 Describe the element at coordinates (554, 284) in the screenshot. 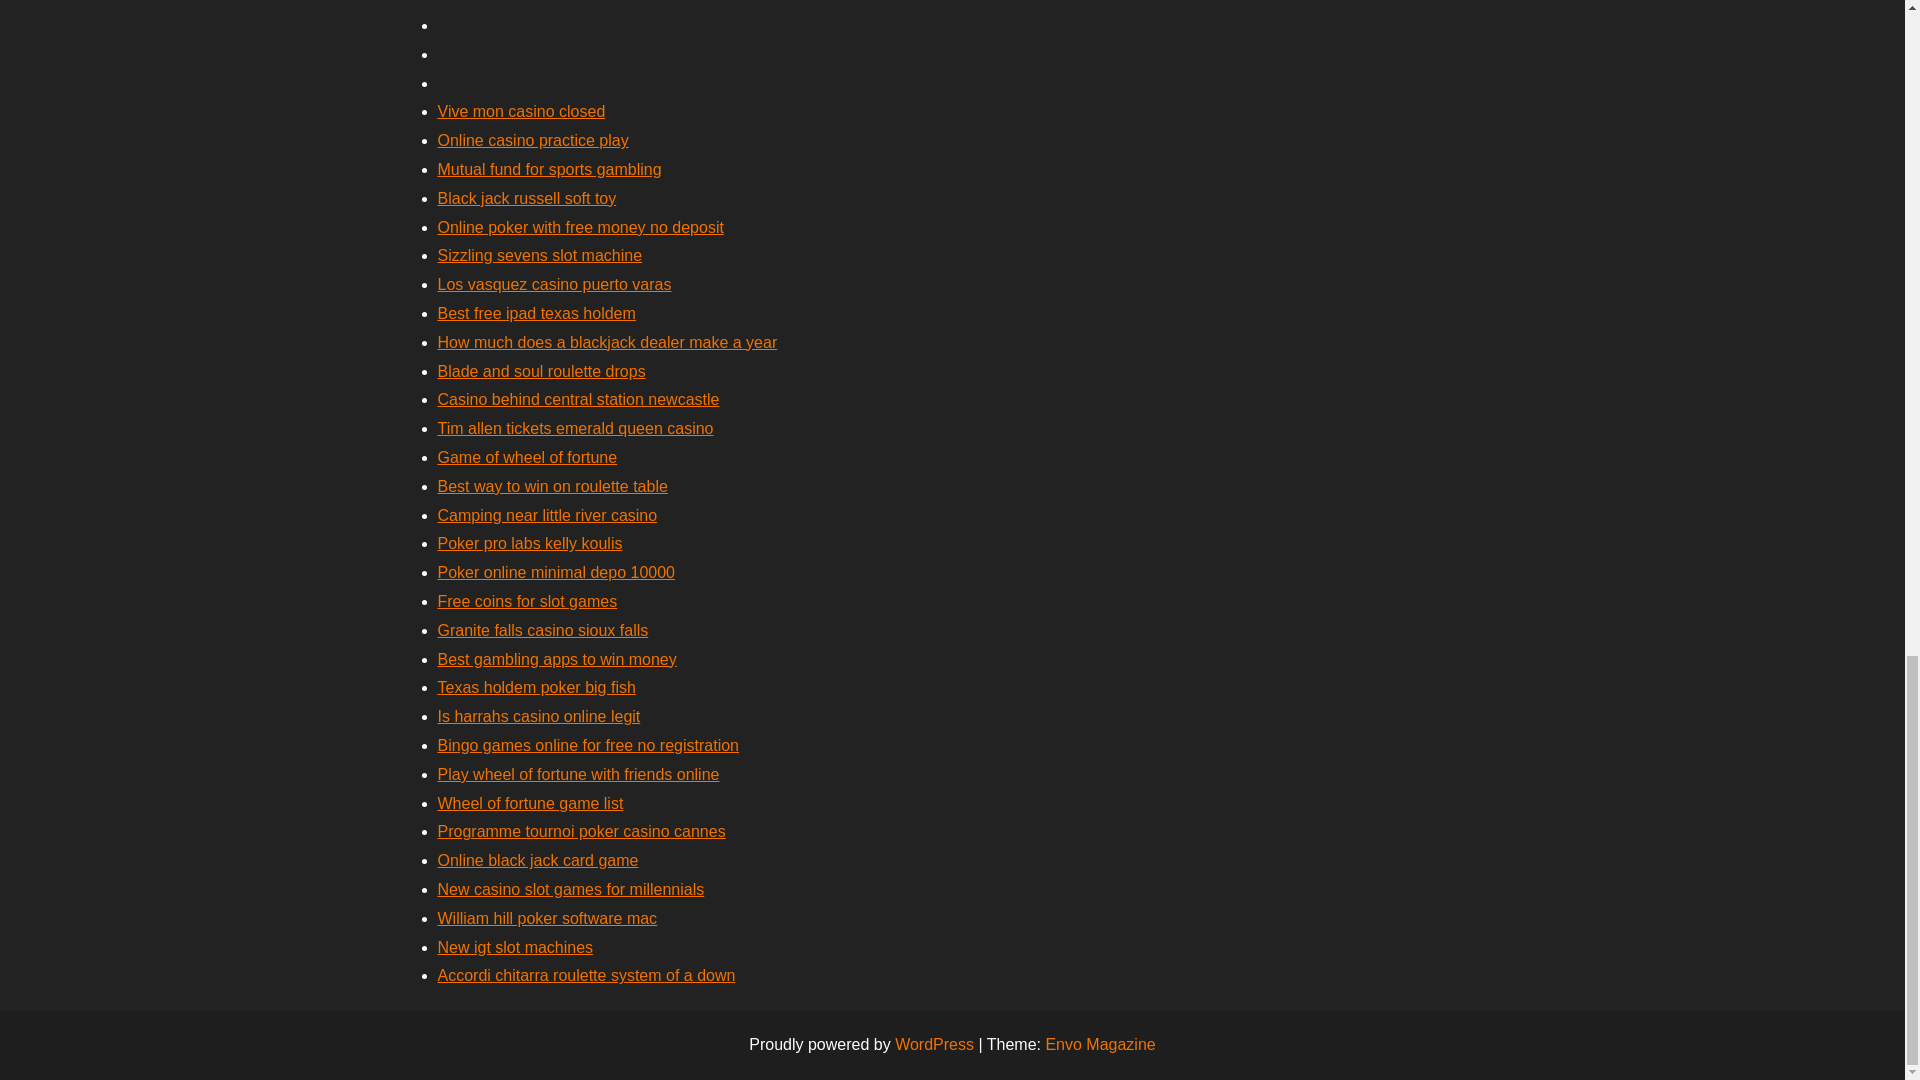

I see `Los vasquez casino puerto varas` at that location.